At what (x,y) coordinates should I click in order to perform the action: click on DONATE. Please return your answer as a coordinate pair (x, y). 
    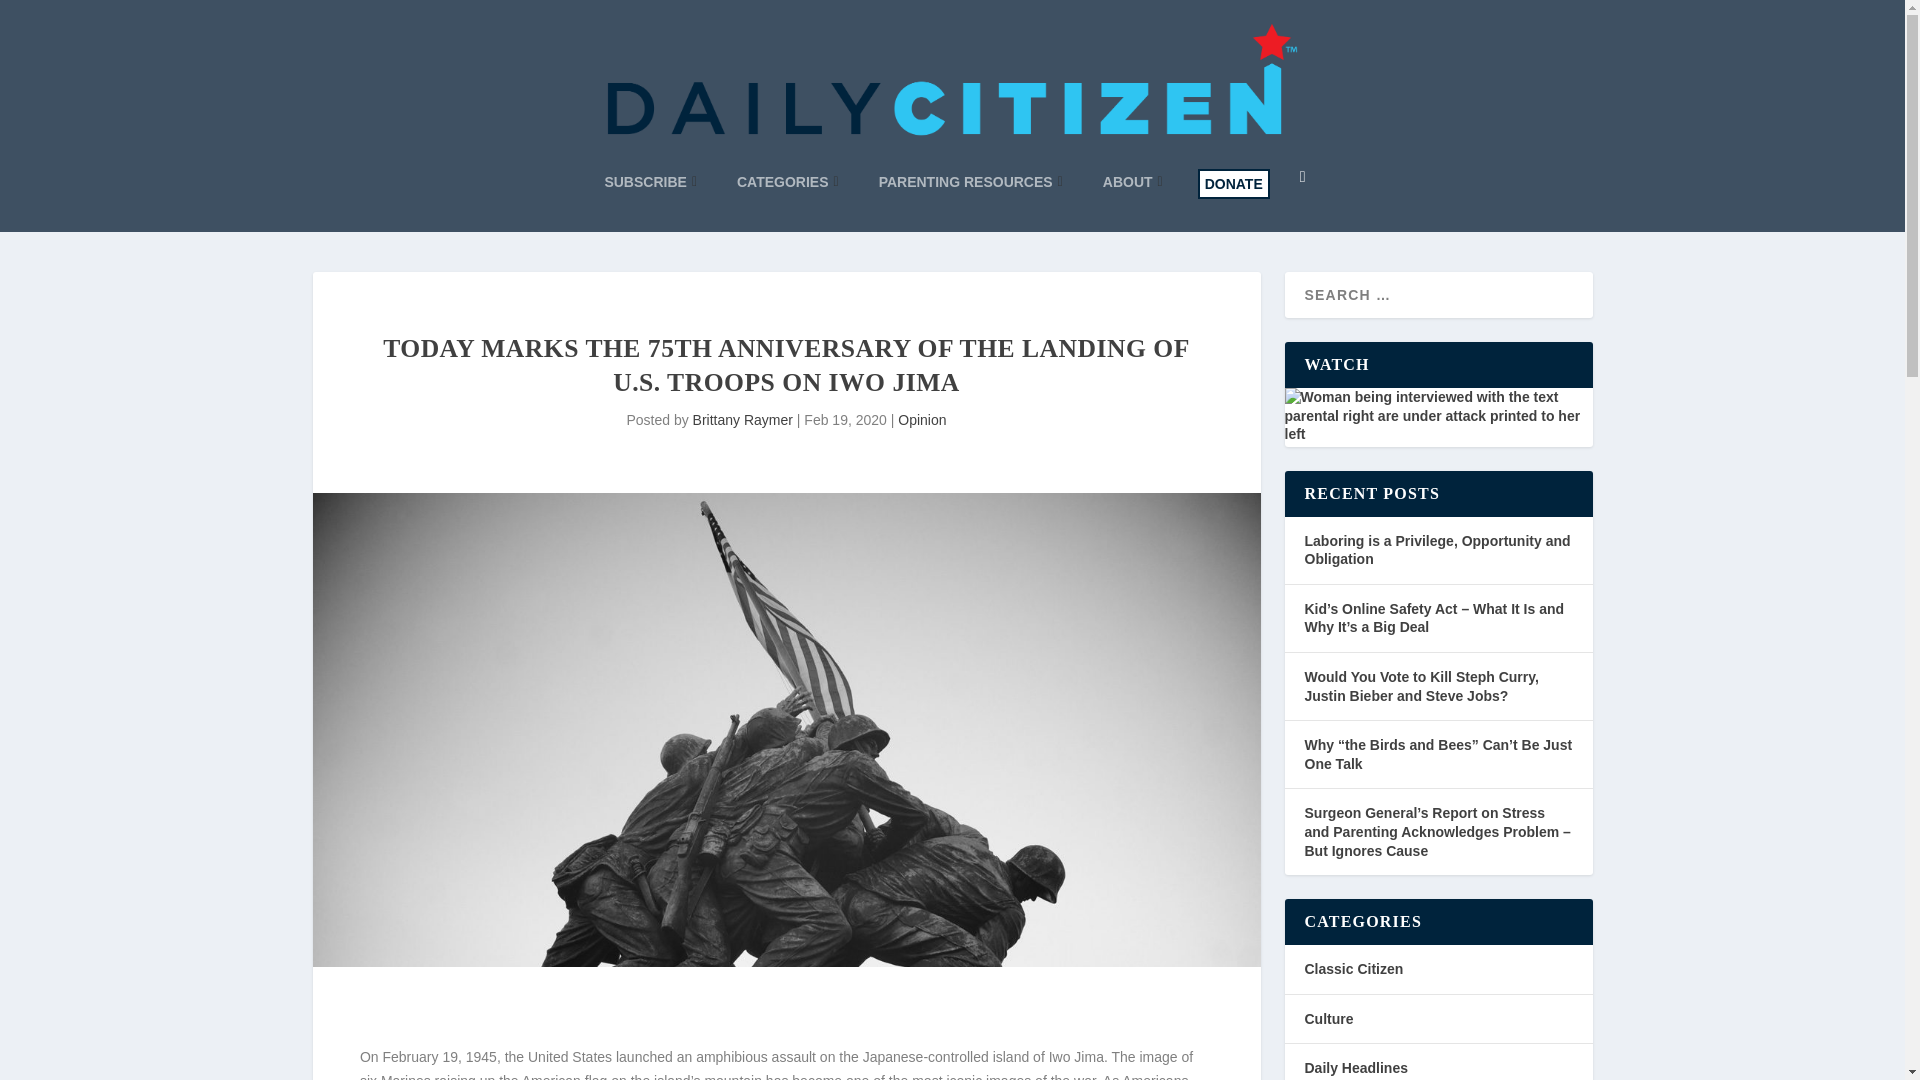
    Looking at the image, I should click on (1234, 183).